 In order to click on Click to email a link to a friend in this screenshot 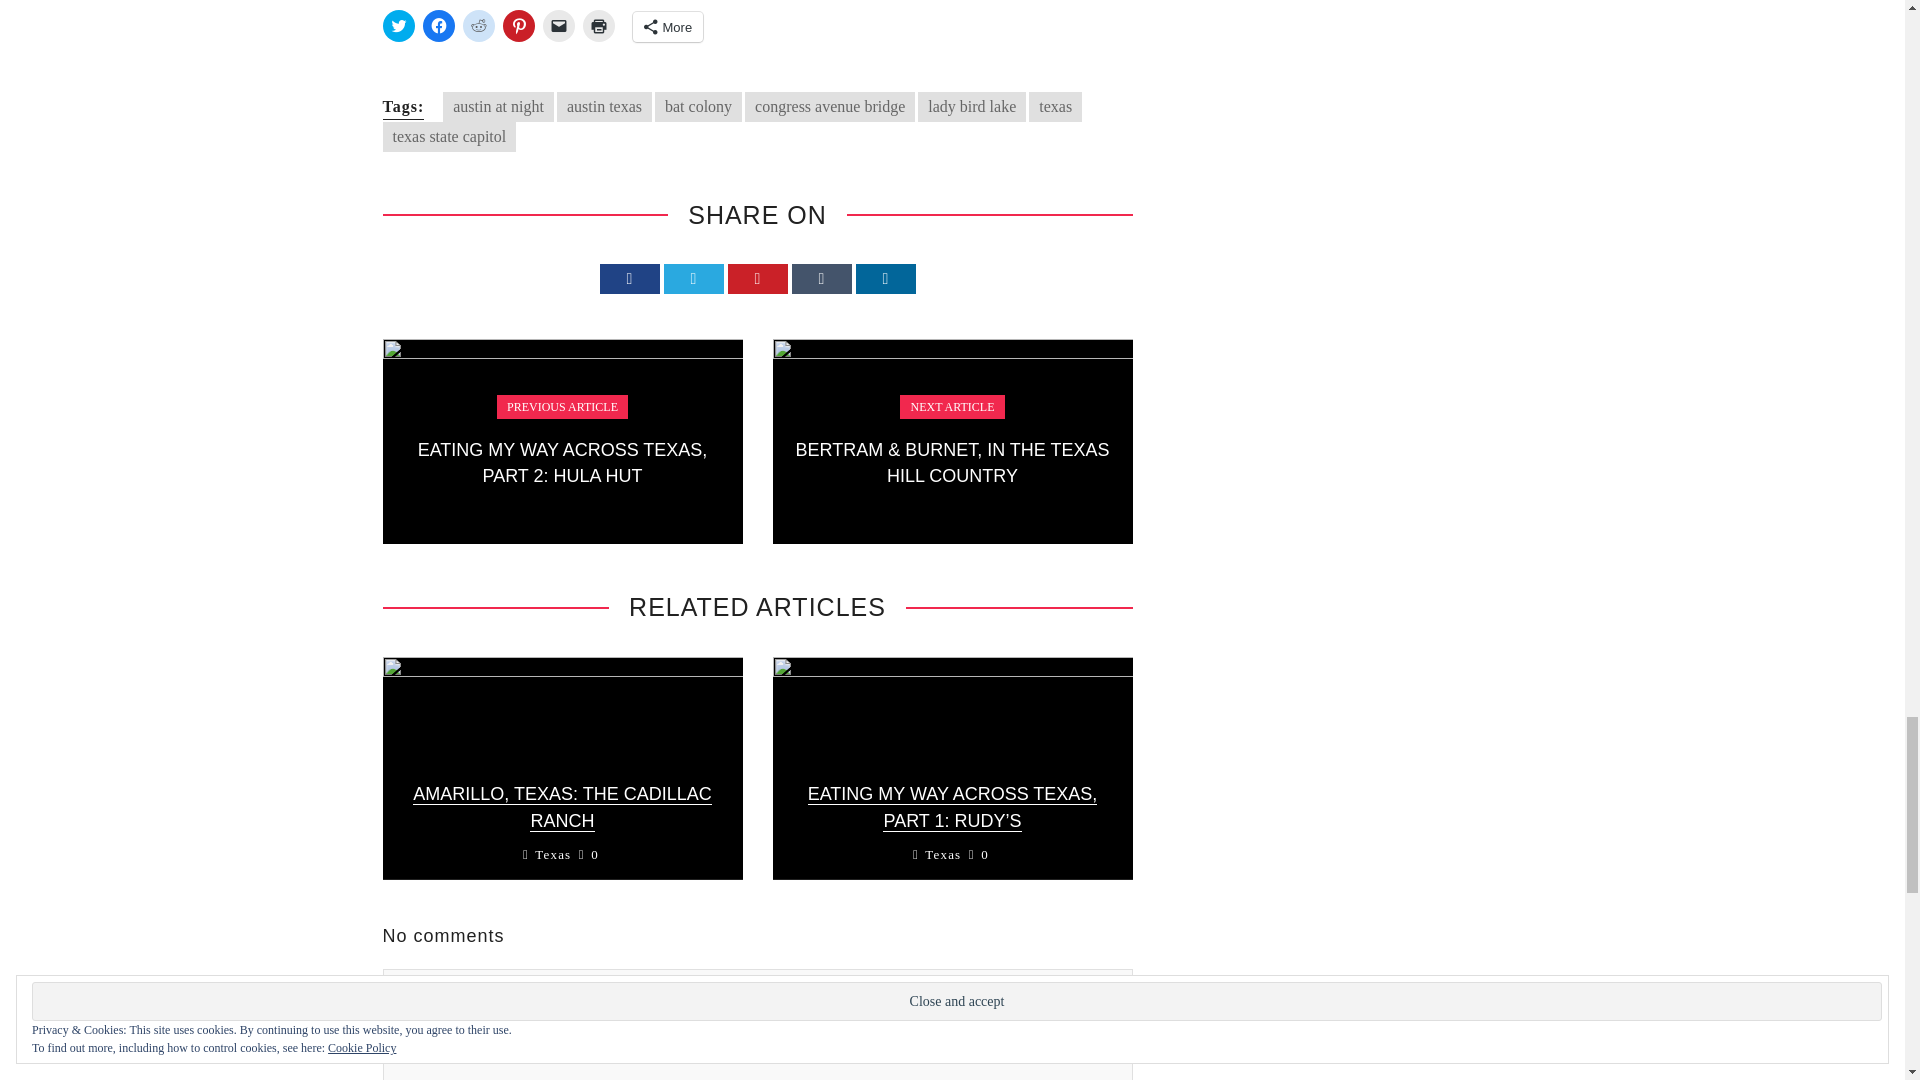, I will do `click(558, 26)`.